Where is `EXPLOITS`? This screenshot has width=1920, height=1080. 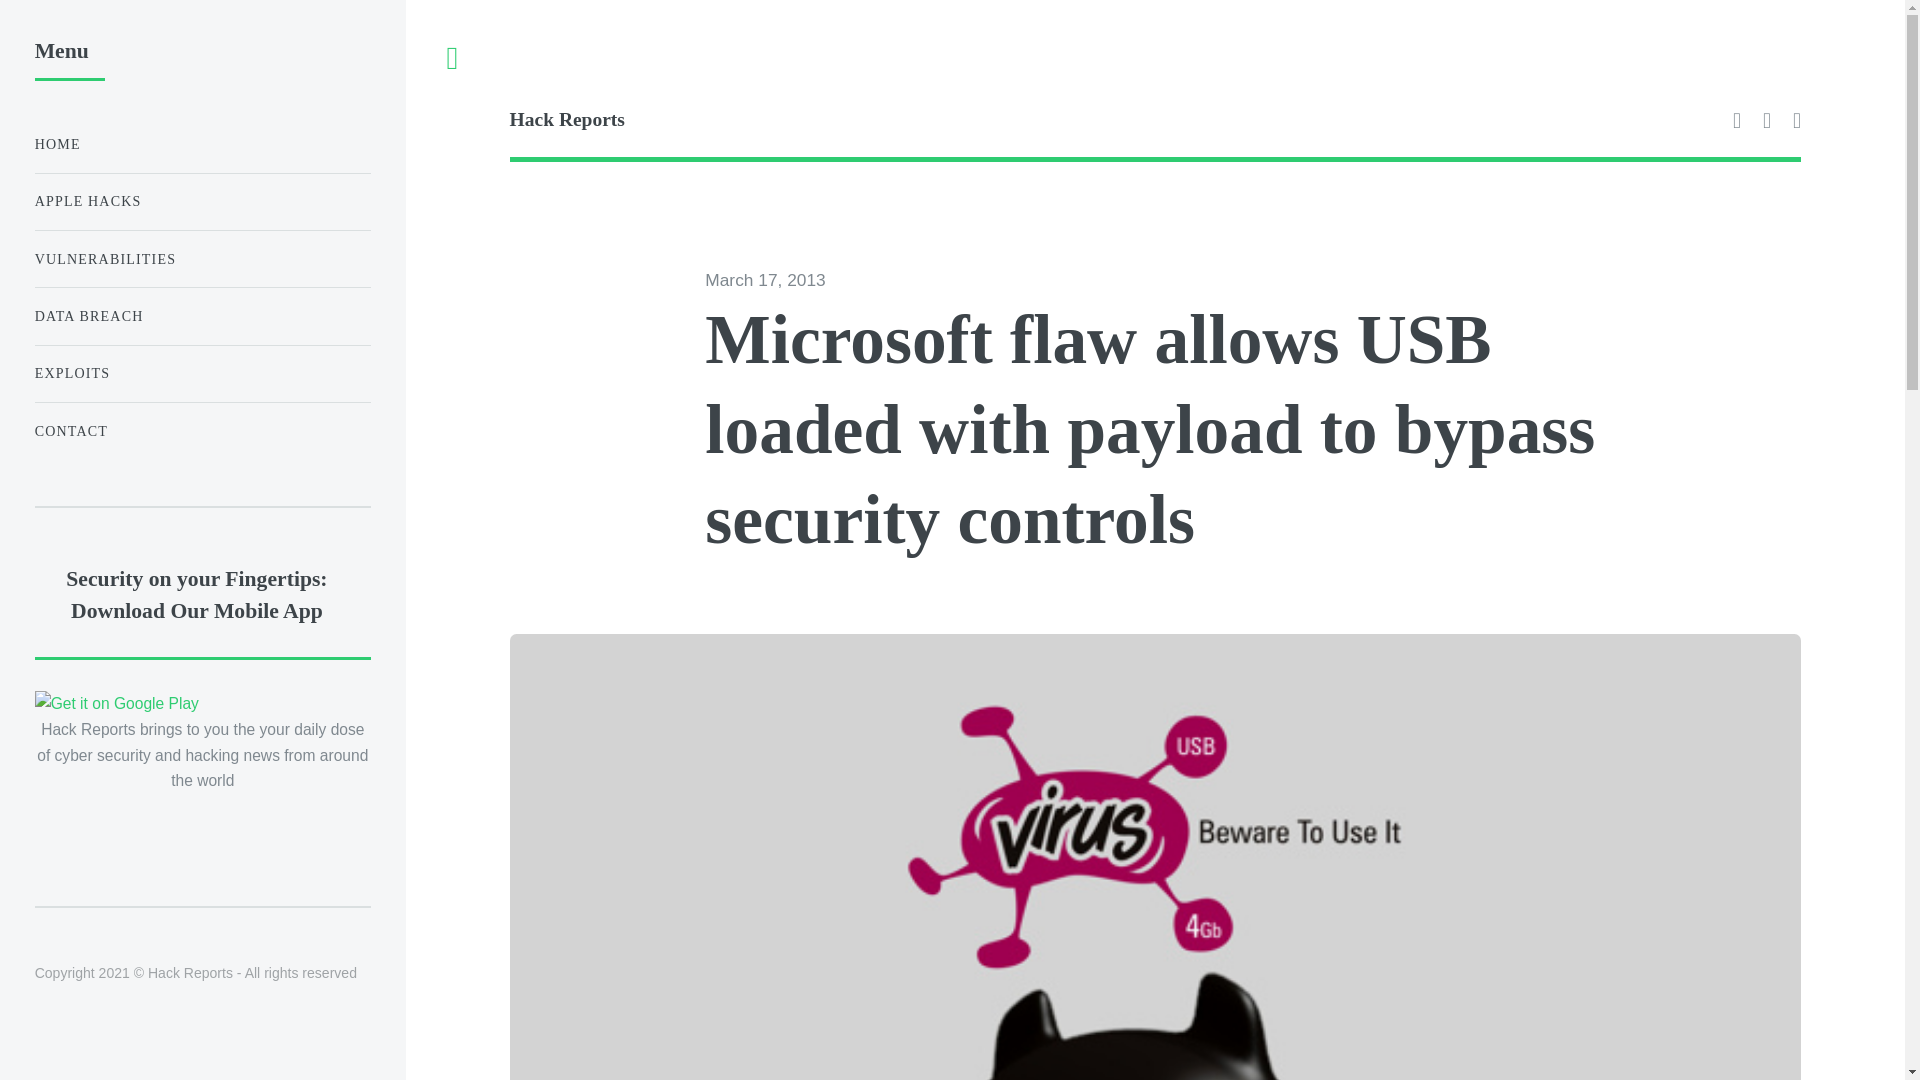
EXPLOITS is located at coordinates (202, 374).